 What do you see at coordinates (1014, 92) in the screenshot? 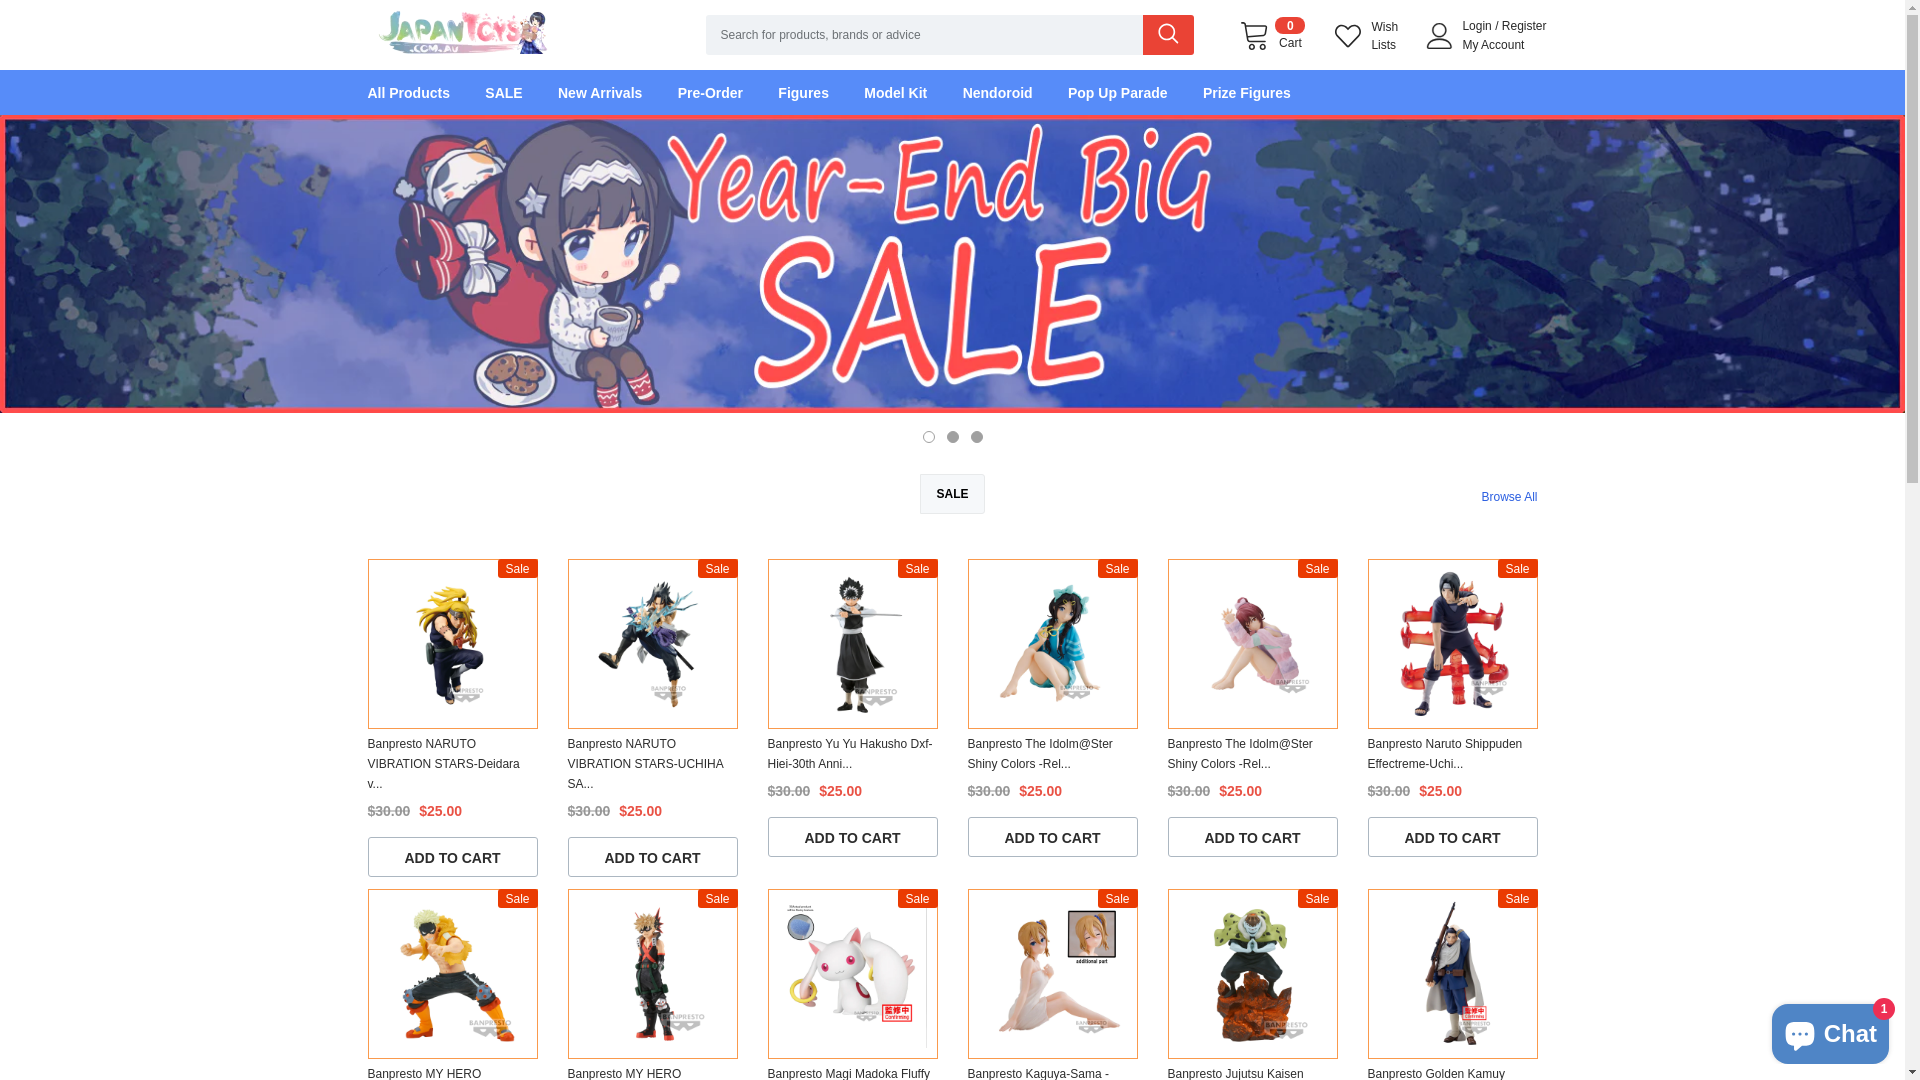
I see `Nendoroid` at bounding box center [1014, 92].